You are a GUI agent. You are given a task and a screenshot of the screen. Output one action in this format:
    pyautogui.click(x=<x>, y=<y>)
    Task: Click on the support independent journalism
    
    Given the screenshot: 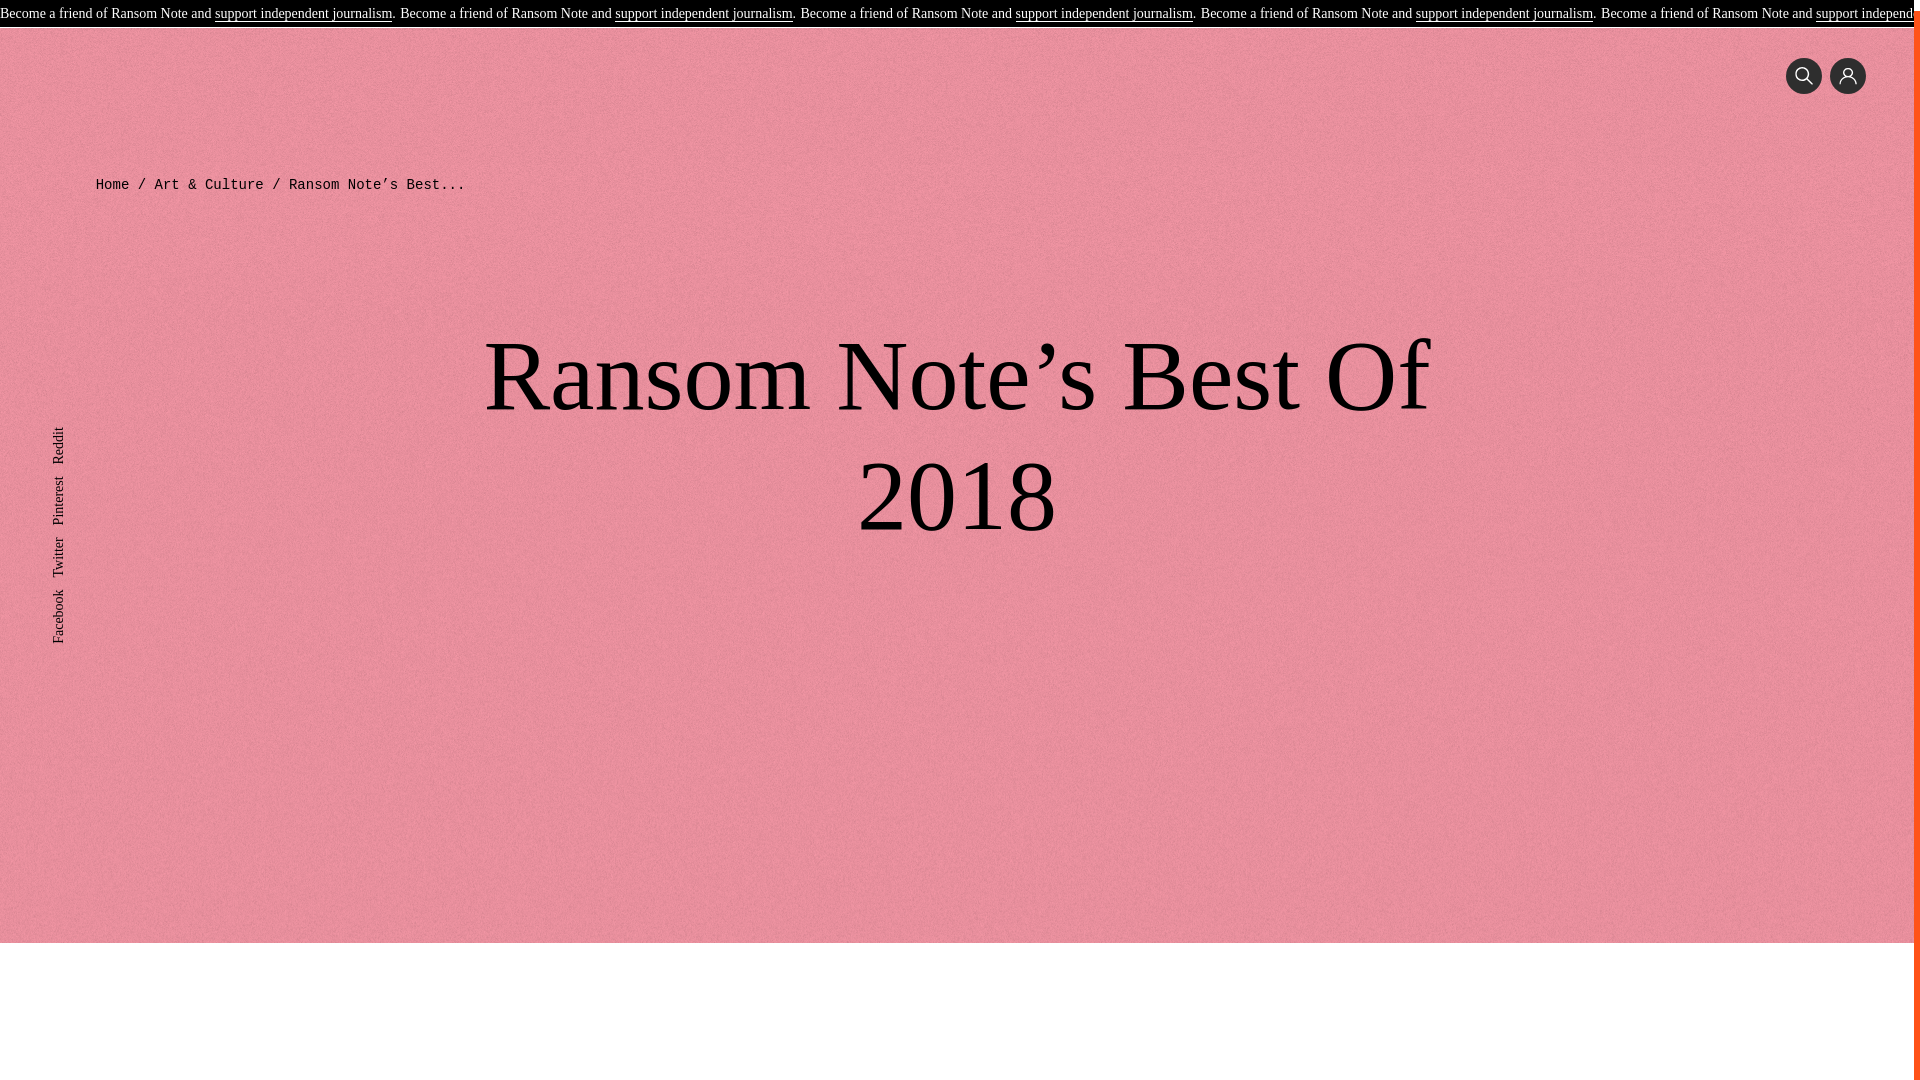 What is the action you would take?
    pyautogui.click(x=303, y=5)
    